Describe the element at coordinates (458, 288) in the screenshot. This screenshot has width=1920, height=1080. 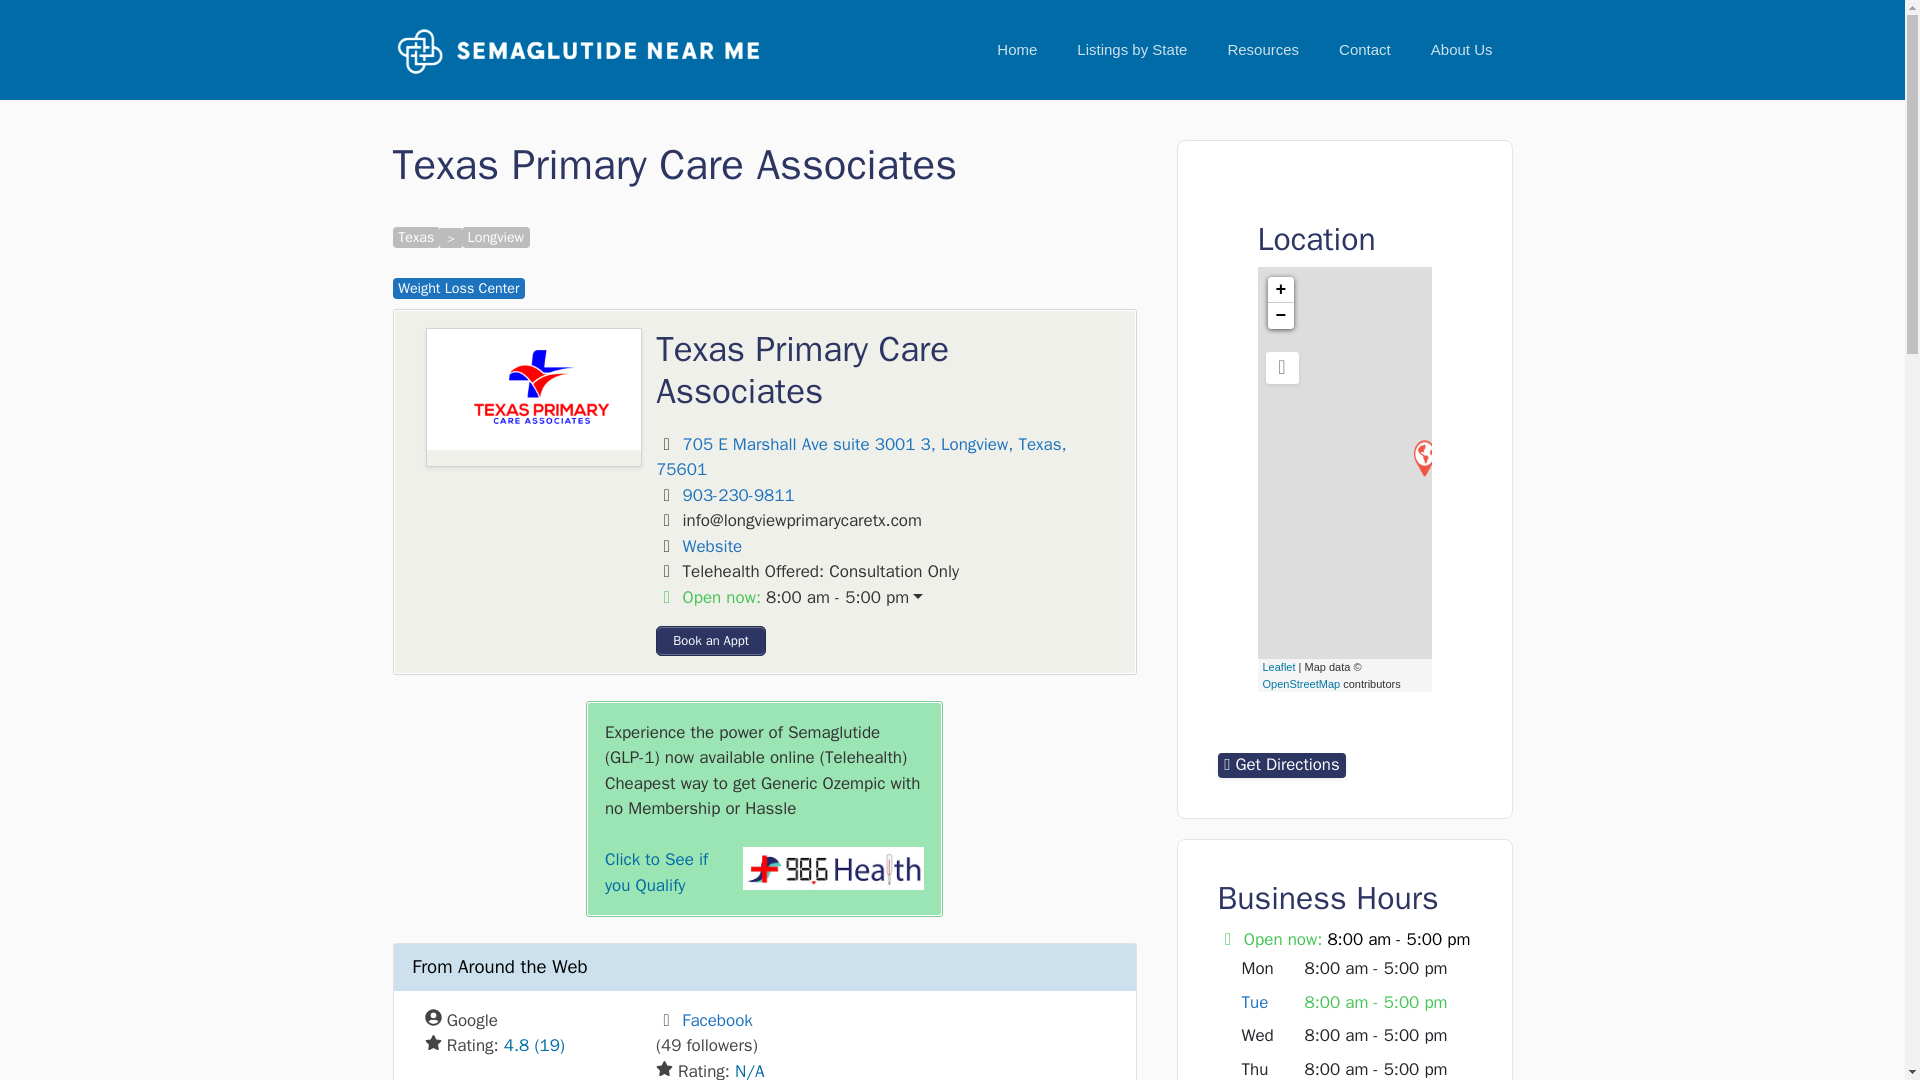
I see `Weight Loss Center` at that location.